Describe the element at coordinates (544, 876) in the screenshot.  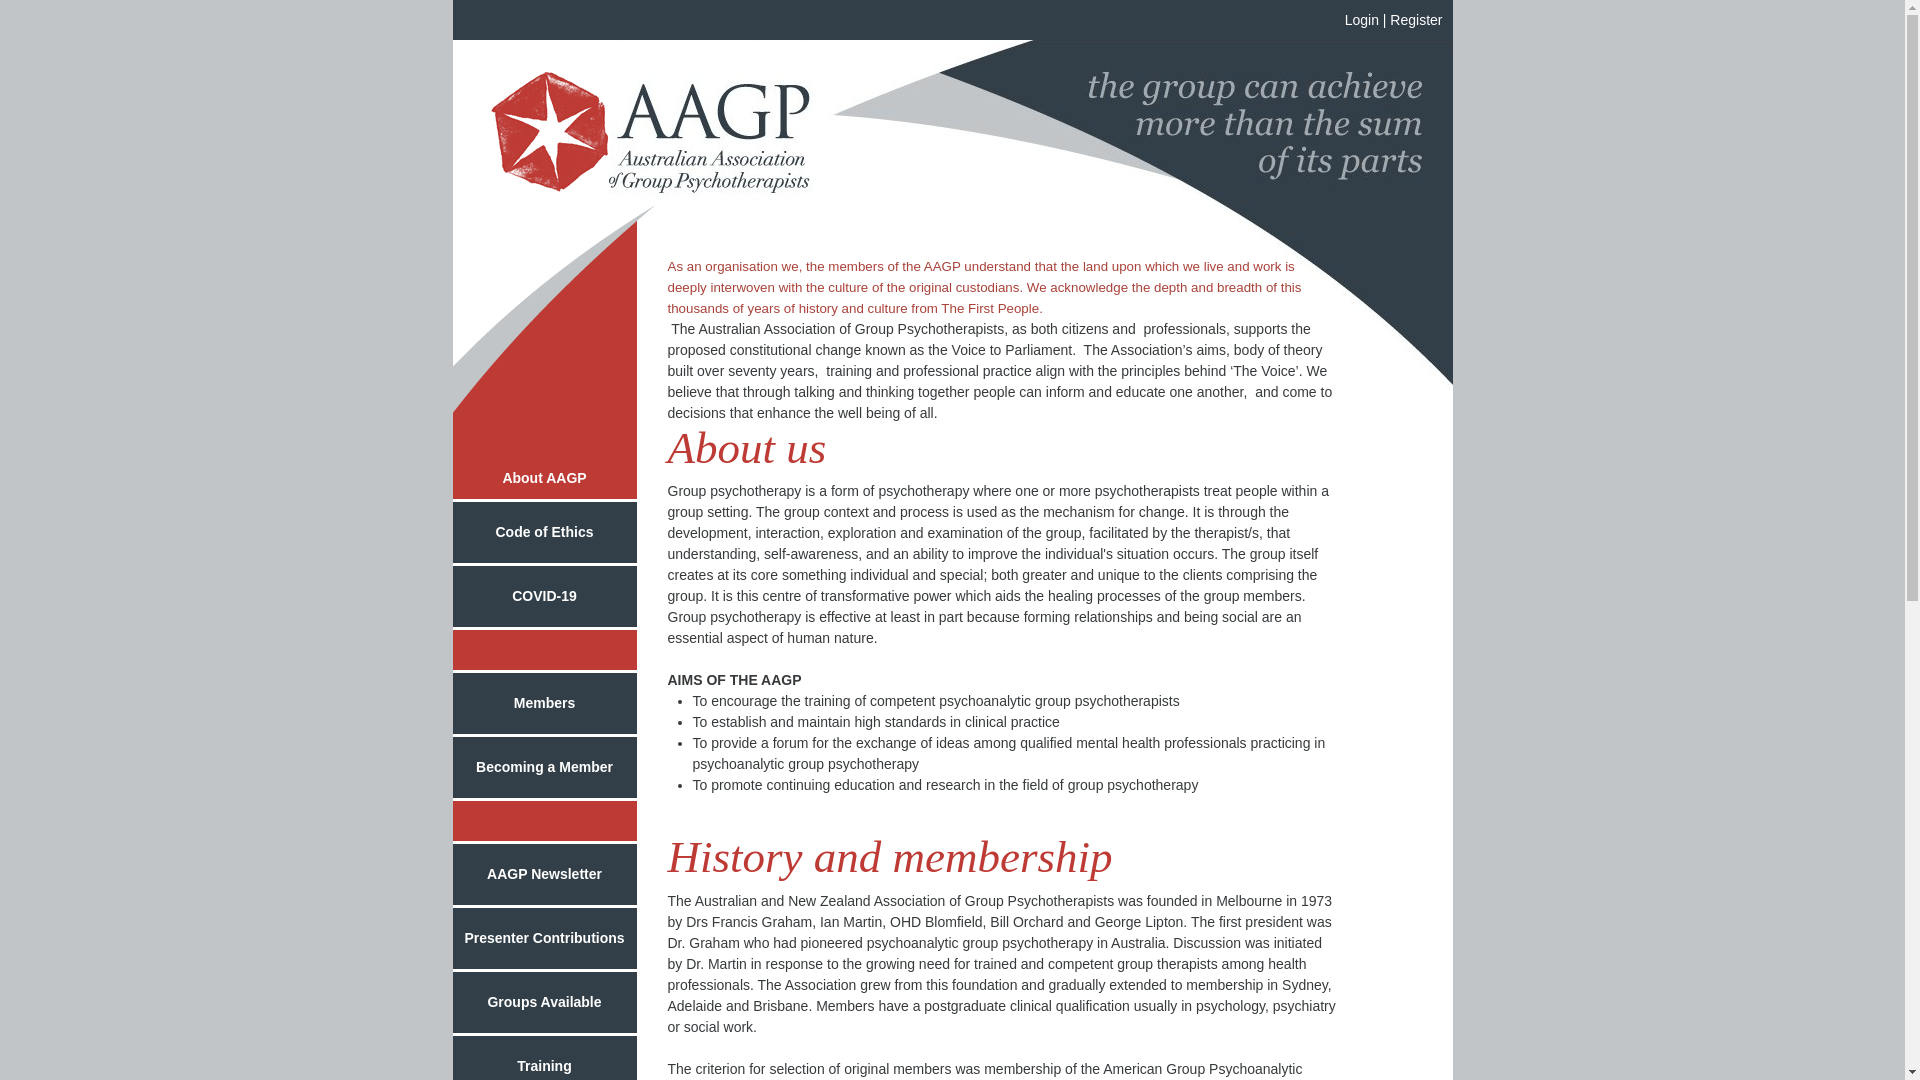
I see `AAGP Newsletter` at that location.